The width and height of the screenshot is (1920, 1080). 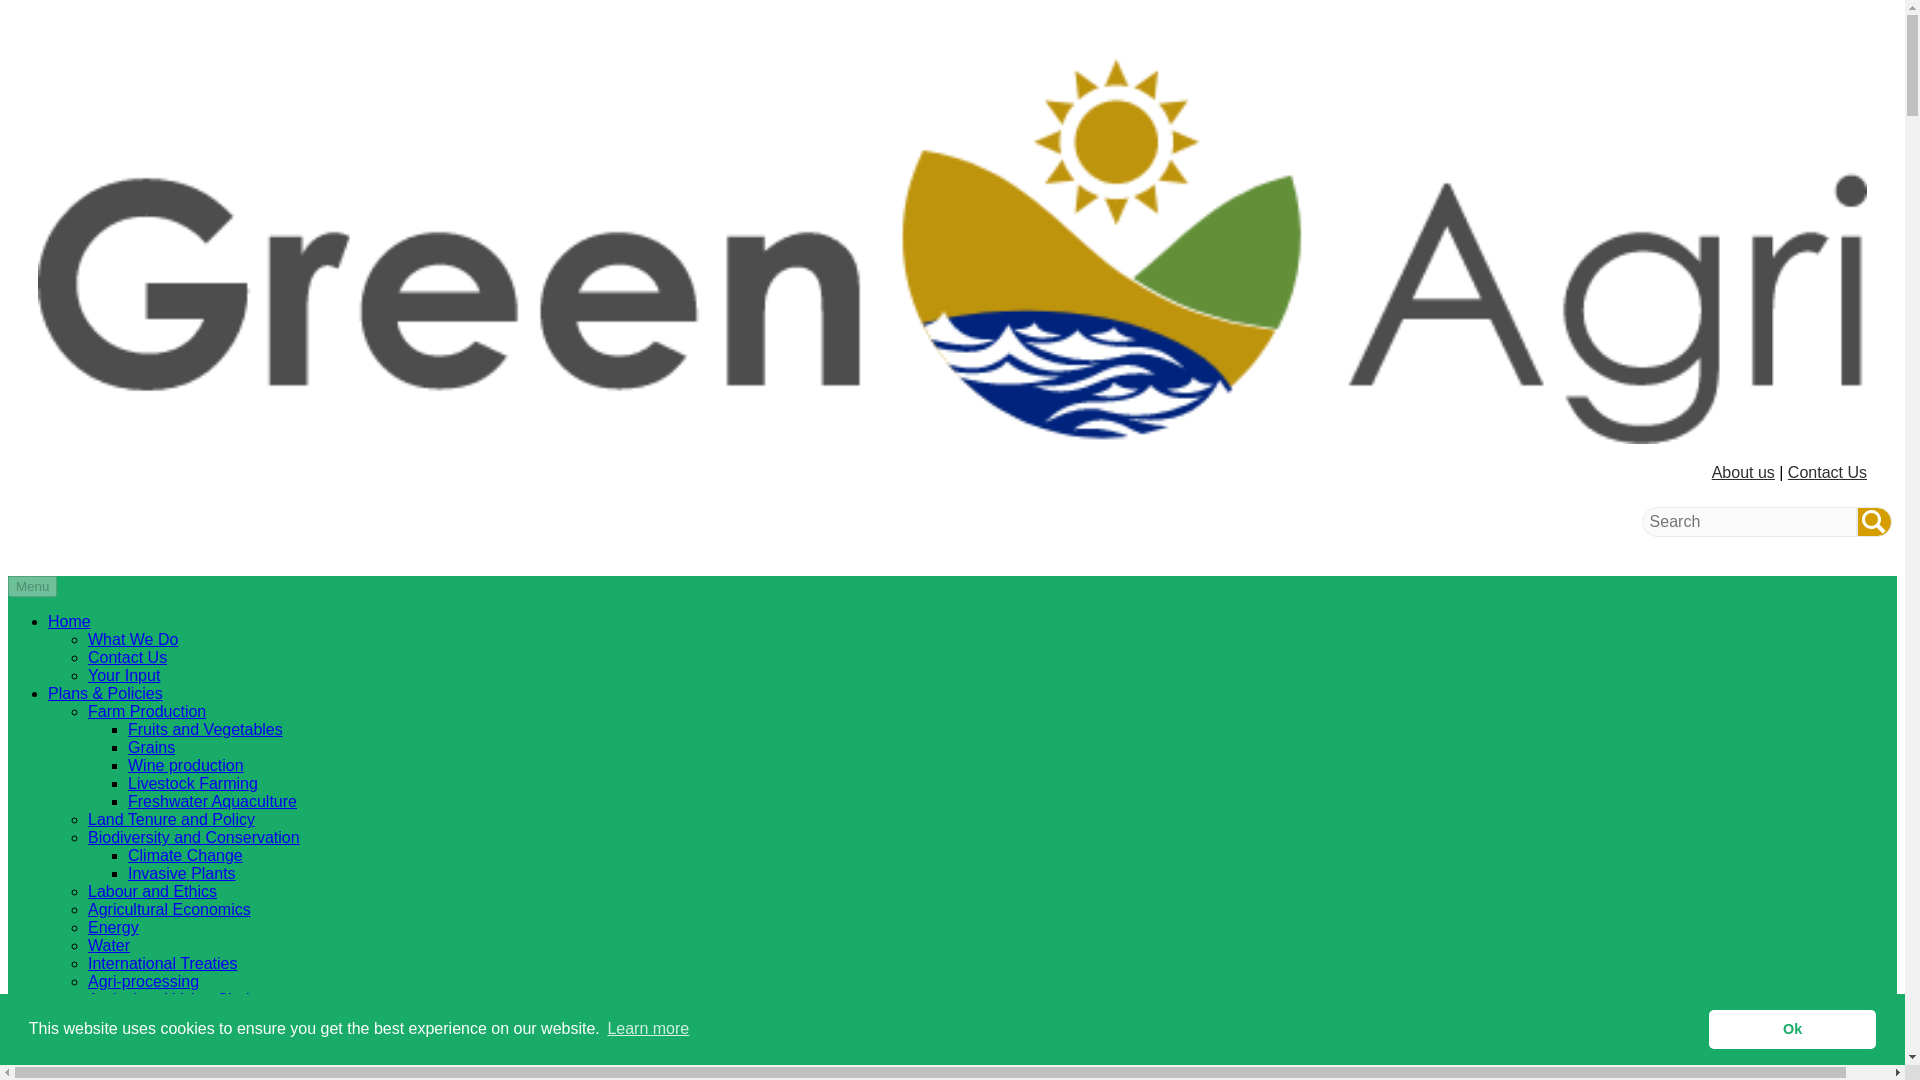 What do you see at coordinates (162, 963) in the screenshot?
I see `International Treaties` at bounding box center [162, 963].